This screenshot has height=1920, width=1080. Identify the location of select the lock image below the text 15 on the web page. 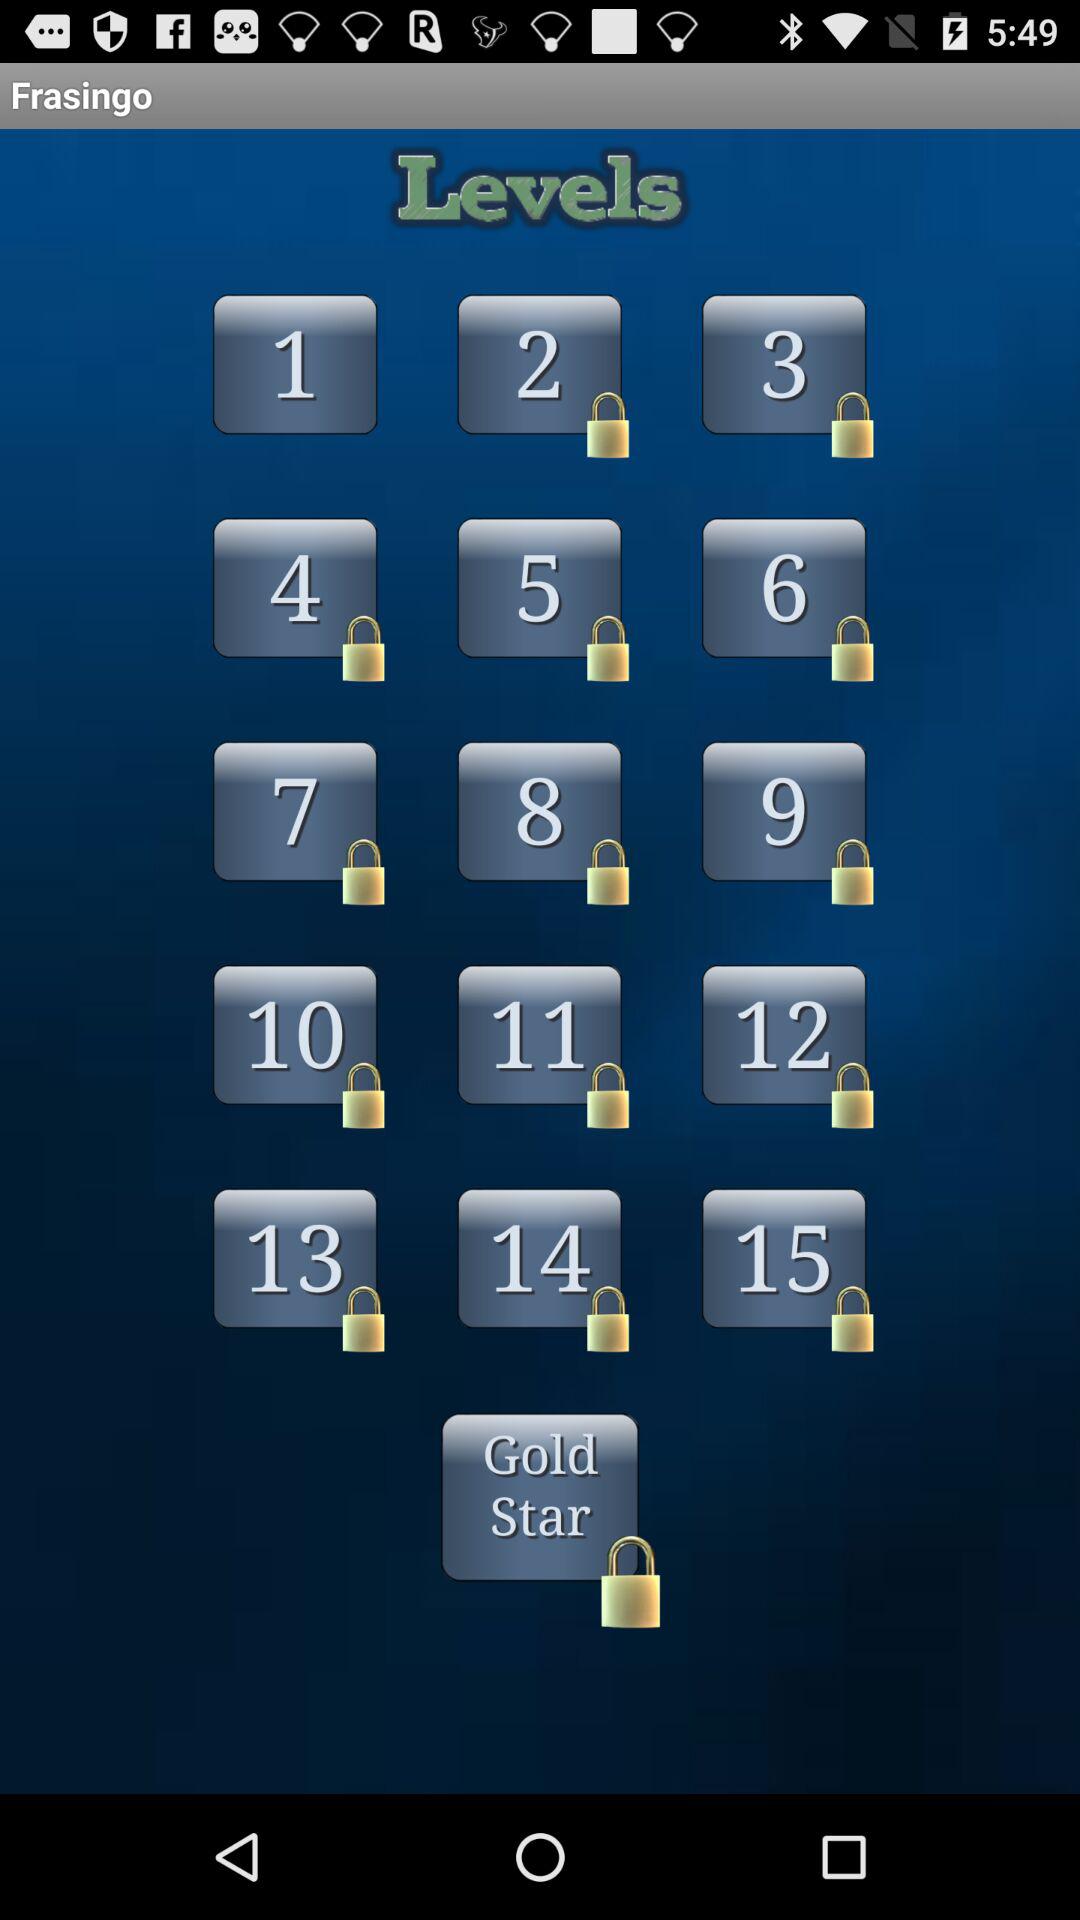
(852, 1318).